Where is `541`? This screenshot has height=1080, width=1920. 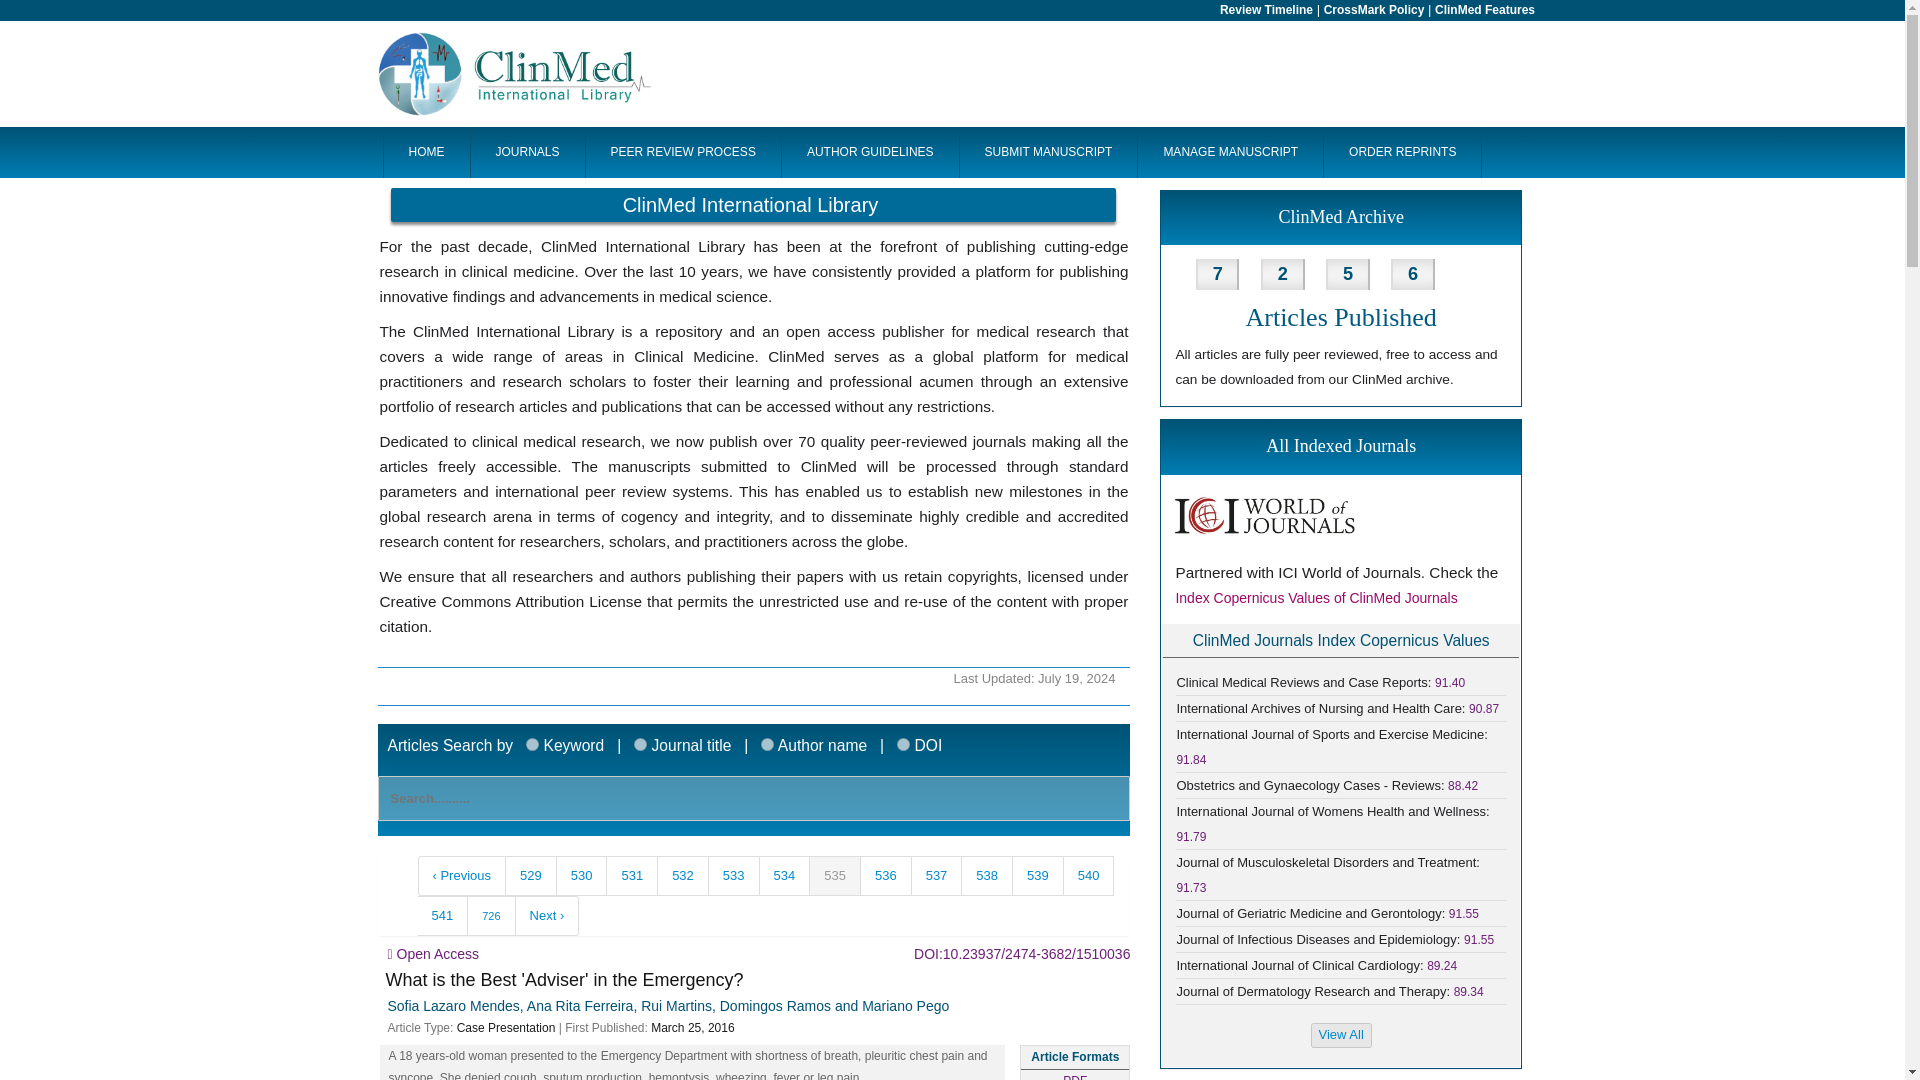
541 is located at coordinates (443, 916).